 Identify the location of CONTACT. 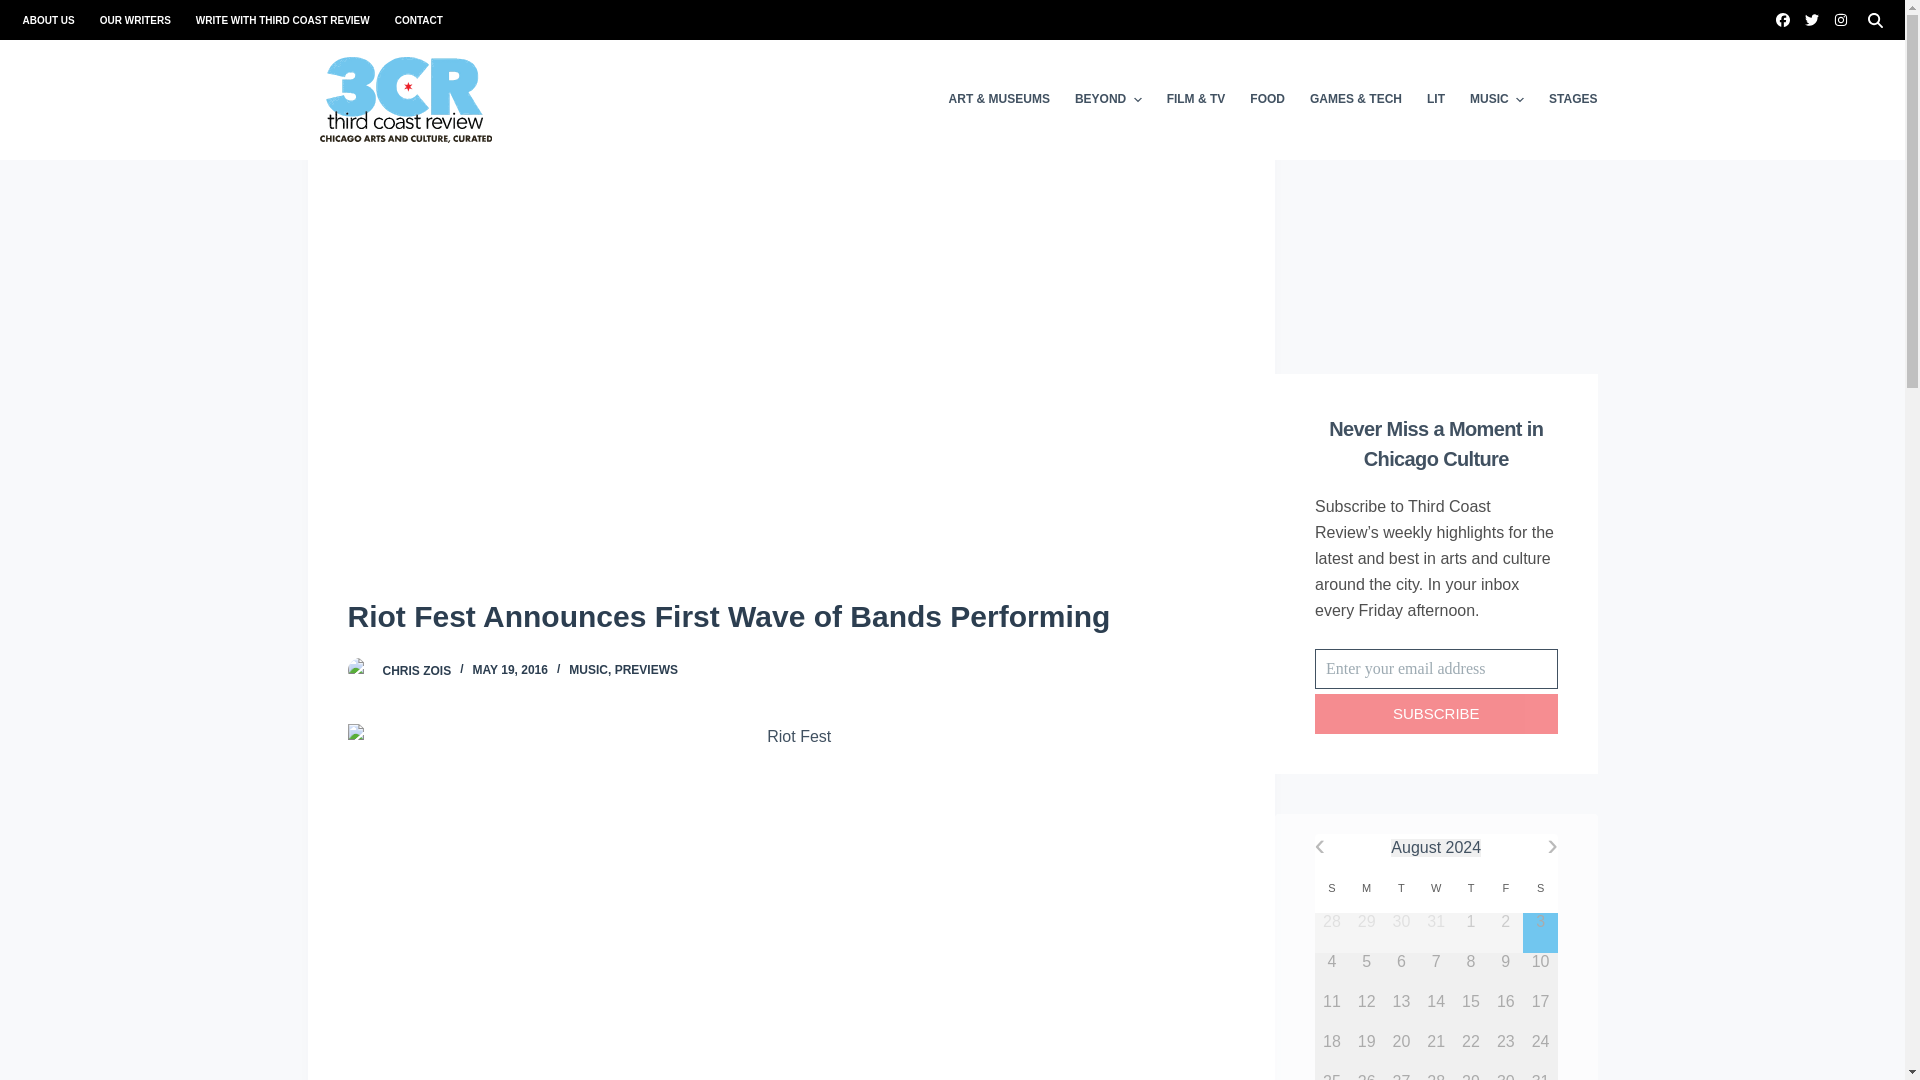
(412, 20).